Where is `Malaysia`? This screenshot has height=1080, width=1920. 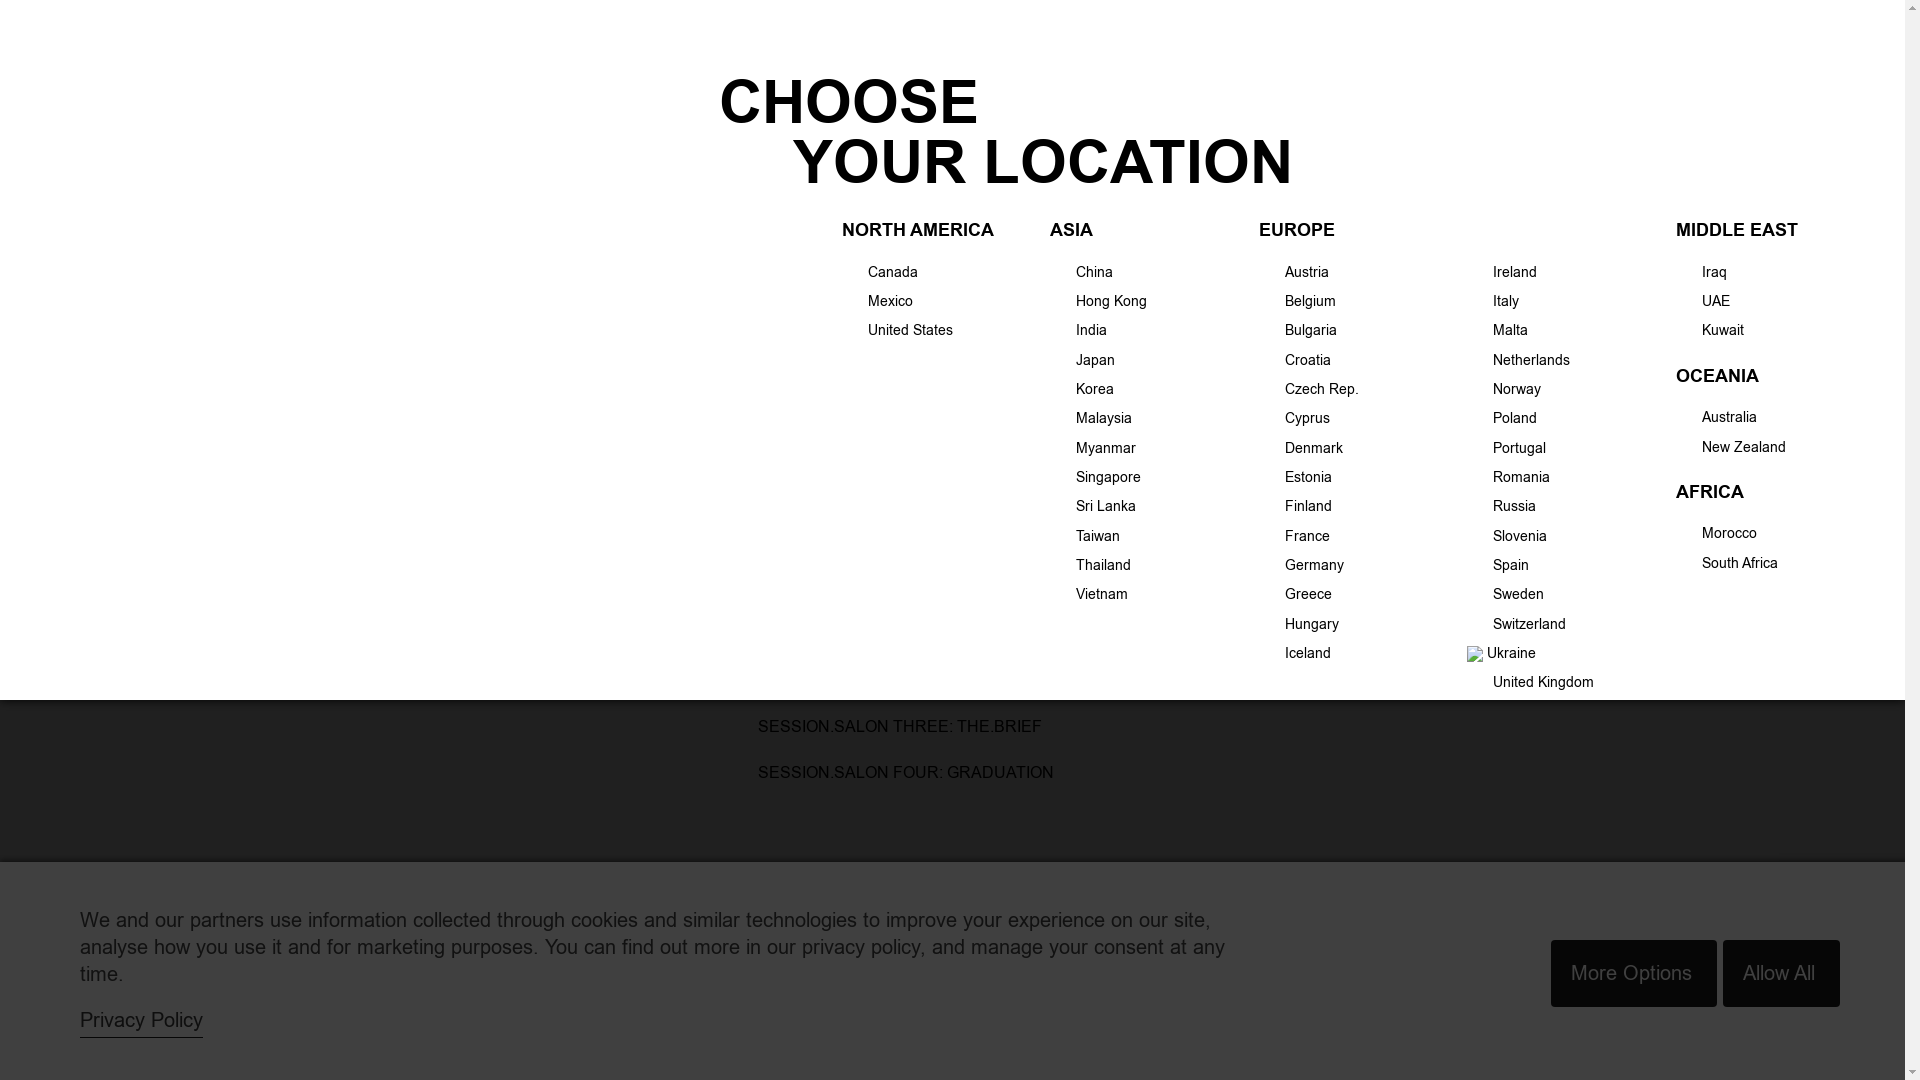
Malaysia is located at coordinates (1091, 418).